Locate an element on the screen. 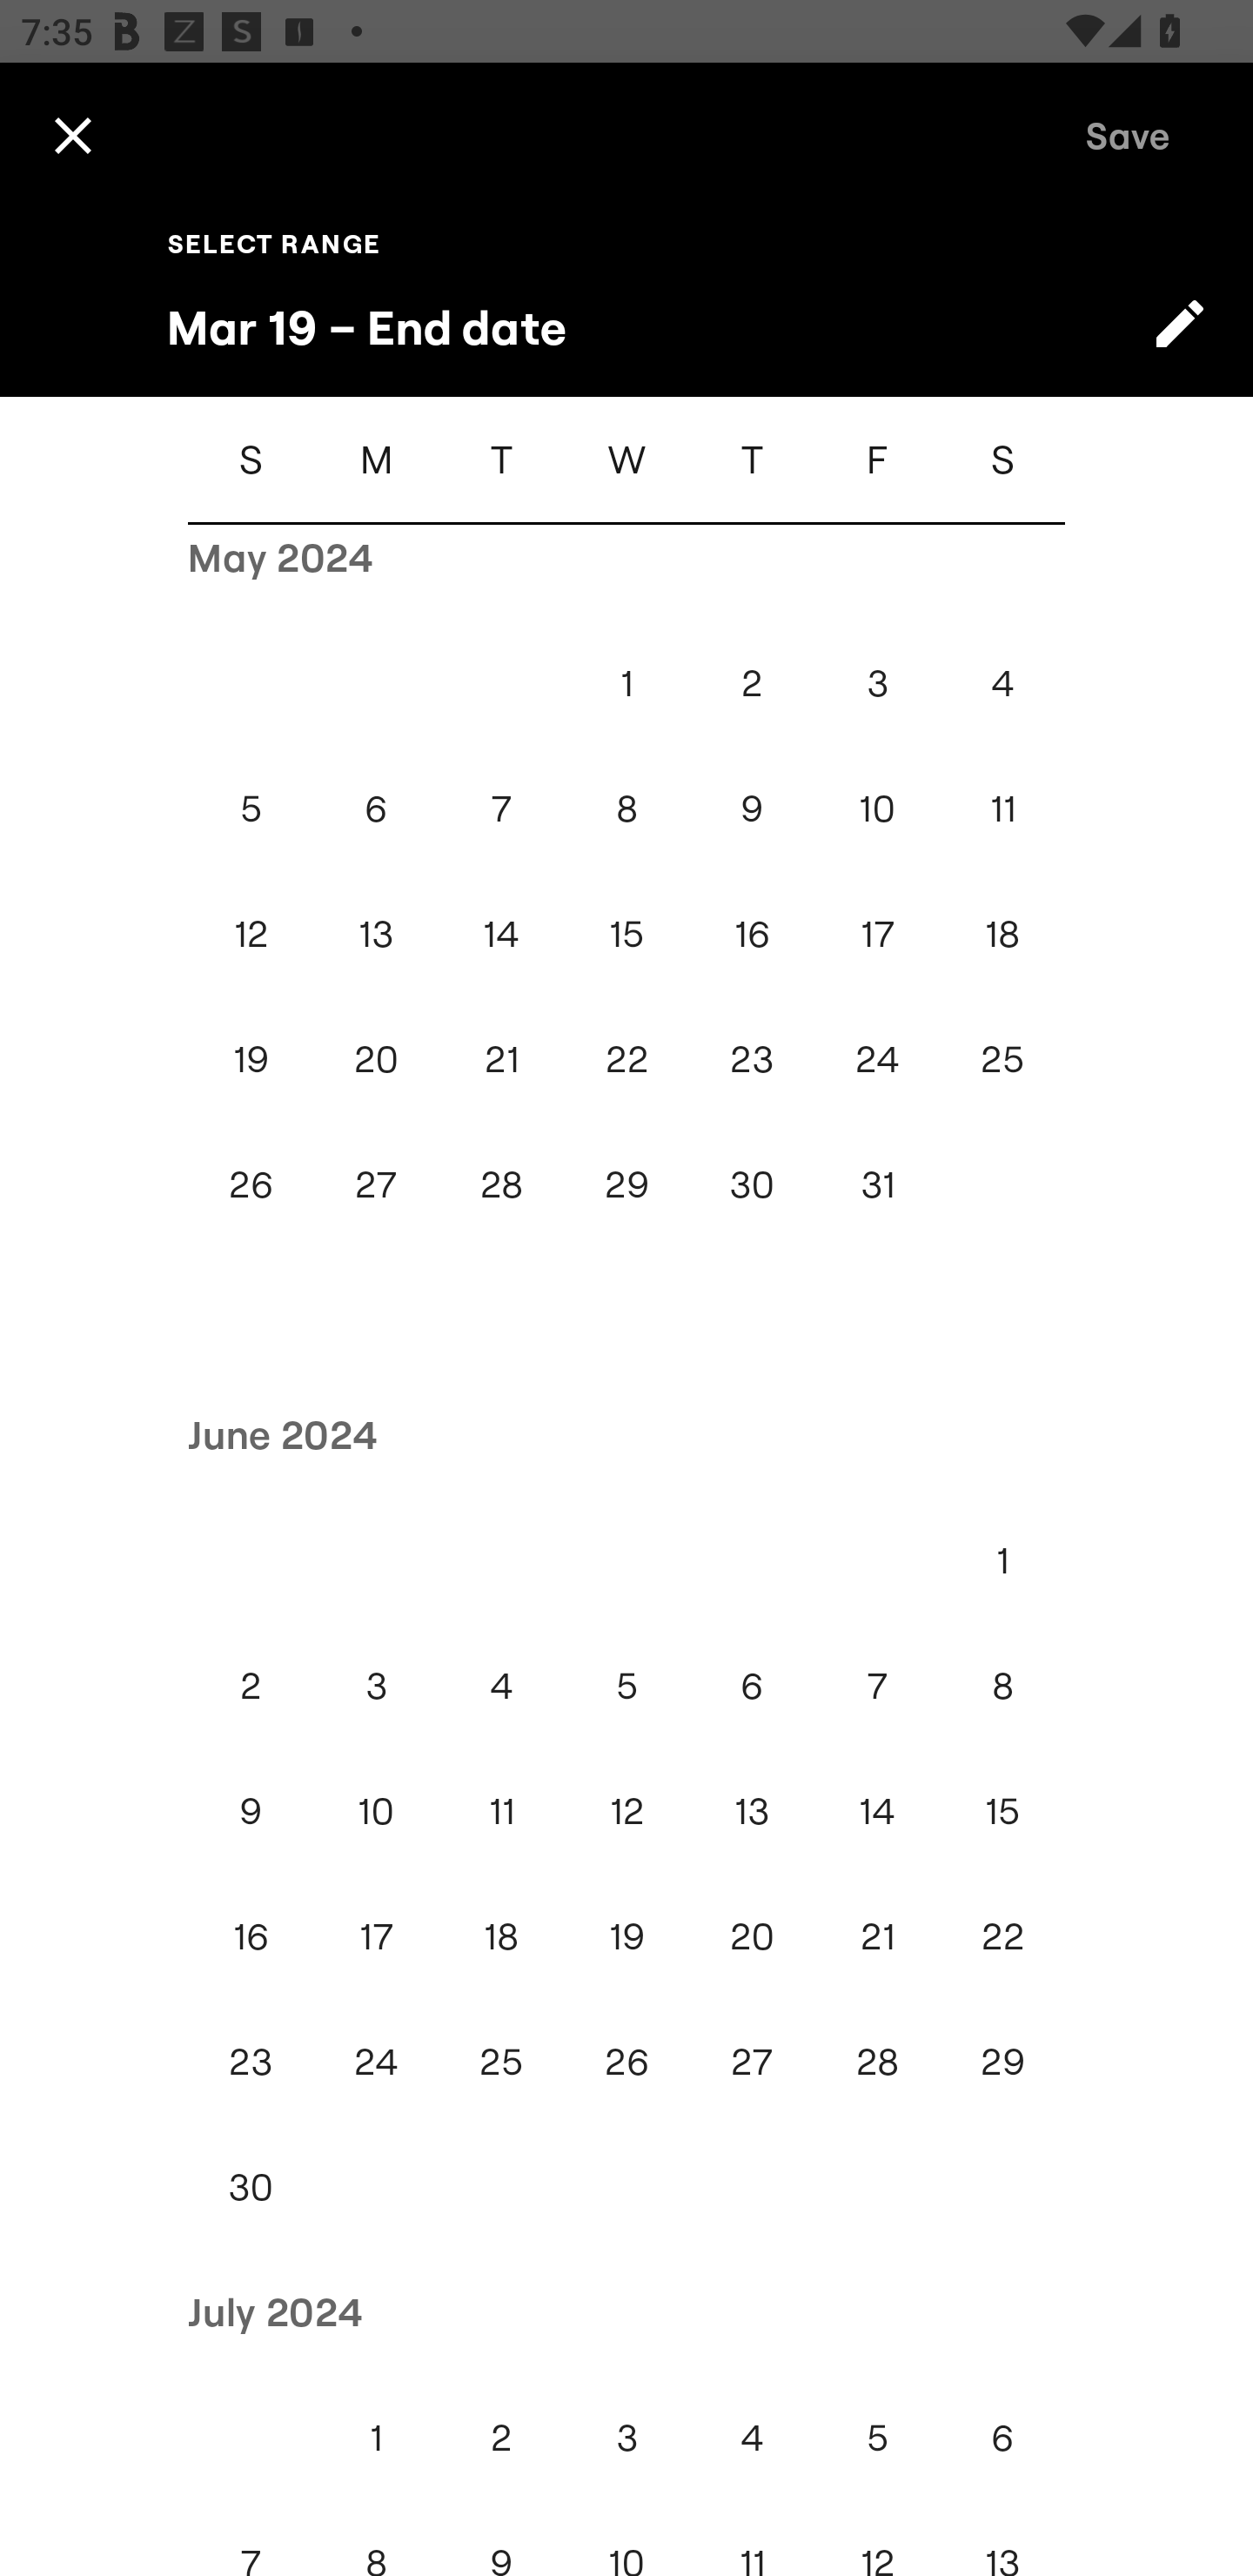 The image size is (1253, 2576). Save is located at coordinates (1128, 134).